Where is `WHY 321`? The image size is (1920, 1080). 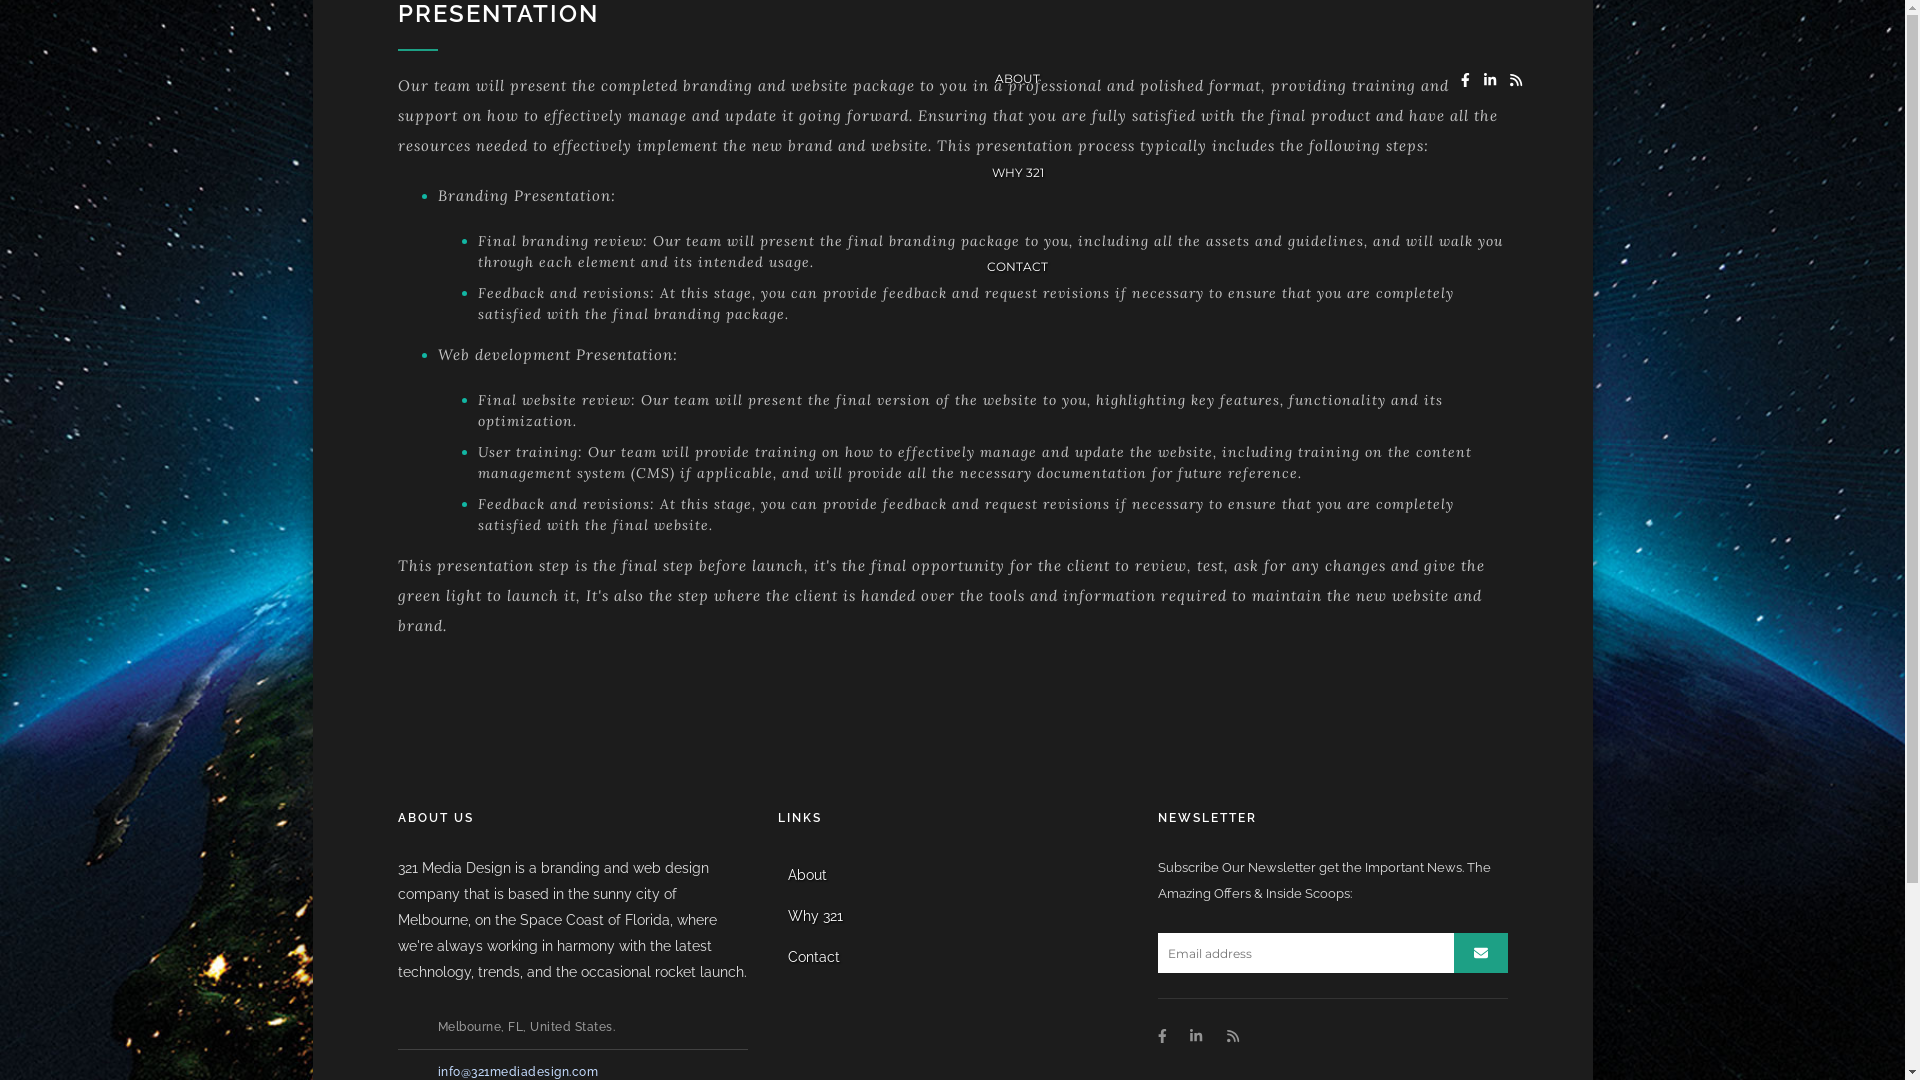 WHY 321 is located at coordinates (1018, 171).